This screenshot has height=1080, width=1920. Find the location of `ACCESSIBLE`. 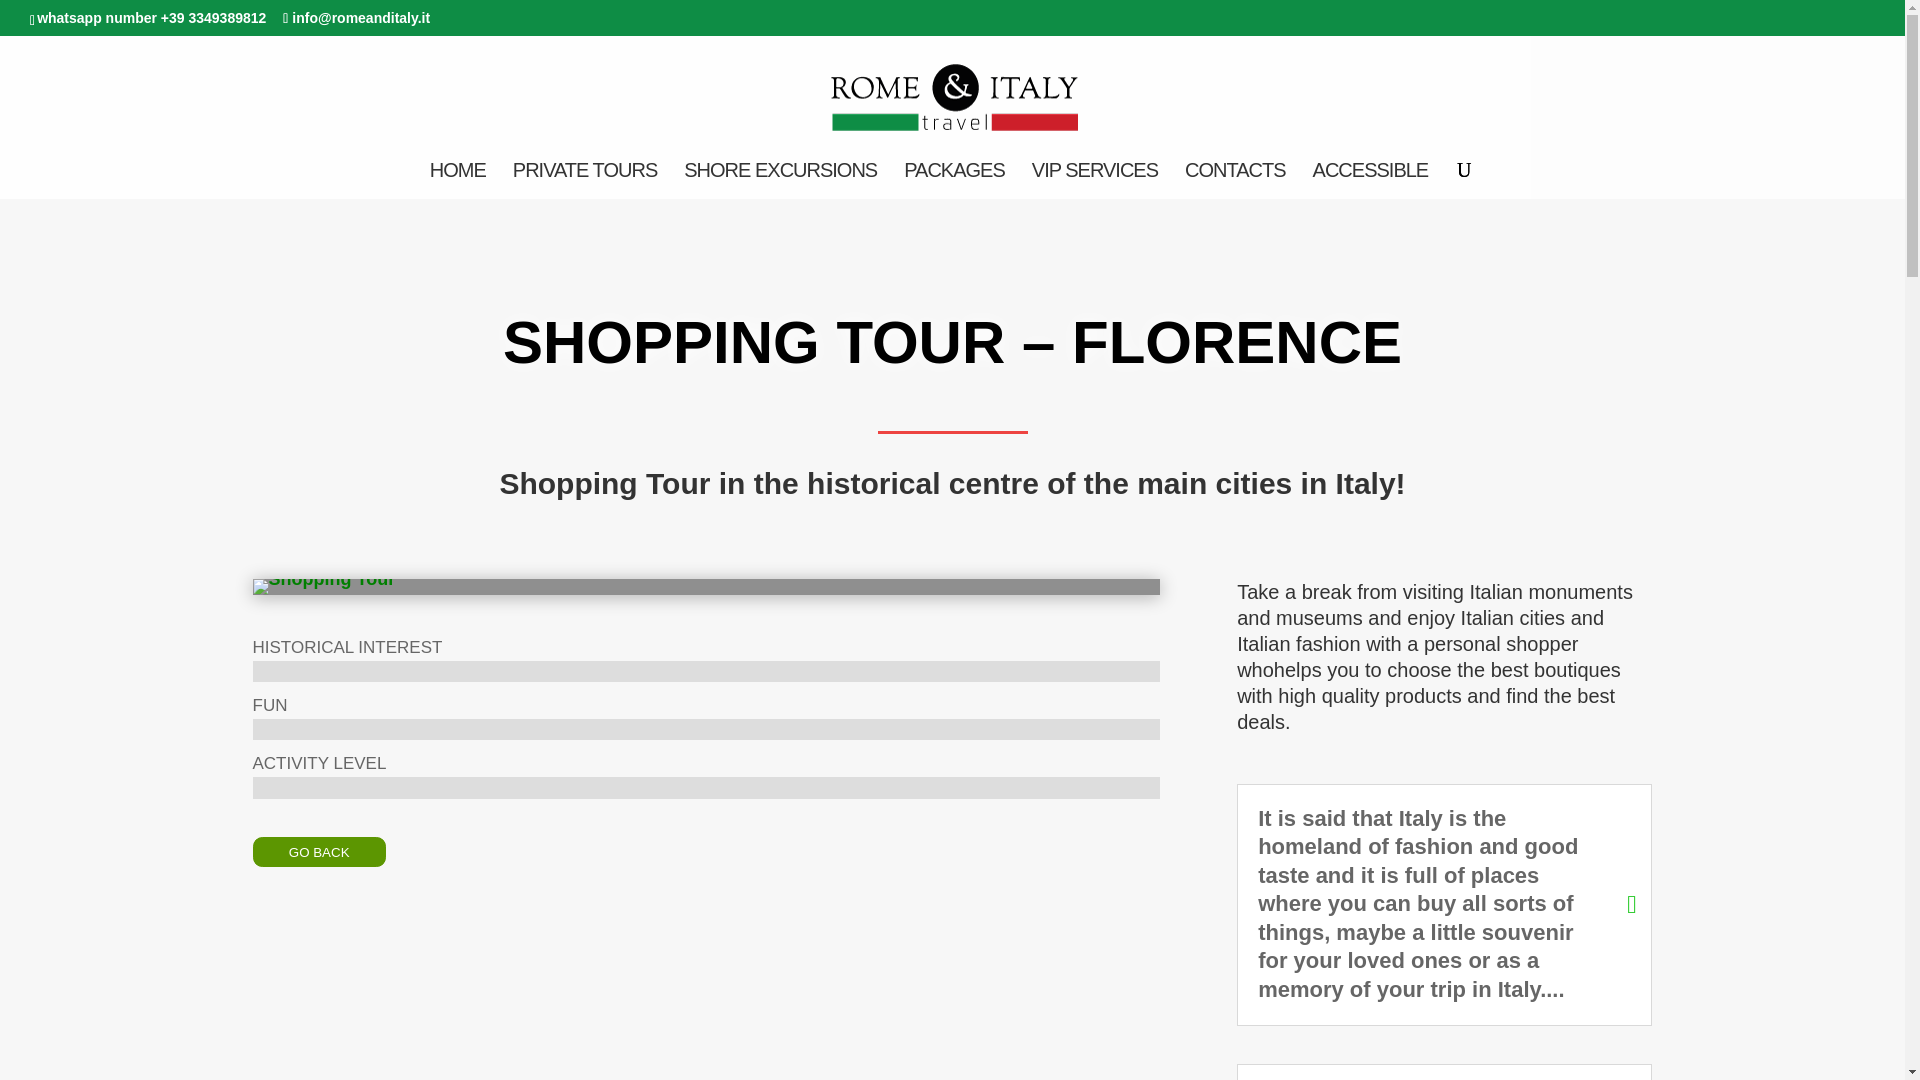

ACCESSIBLE is located at coordinates (1370, 180).